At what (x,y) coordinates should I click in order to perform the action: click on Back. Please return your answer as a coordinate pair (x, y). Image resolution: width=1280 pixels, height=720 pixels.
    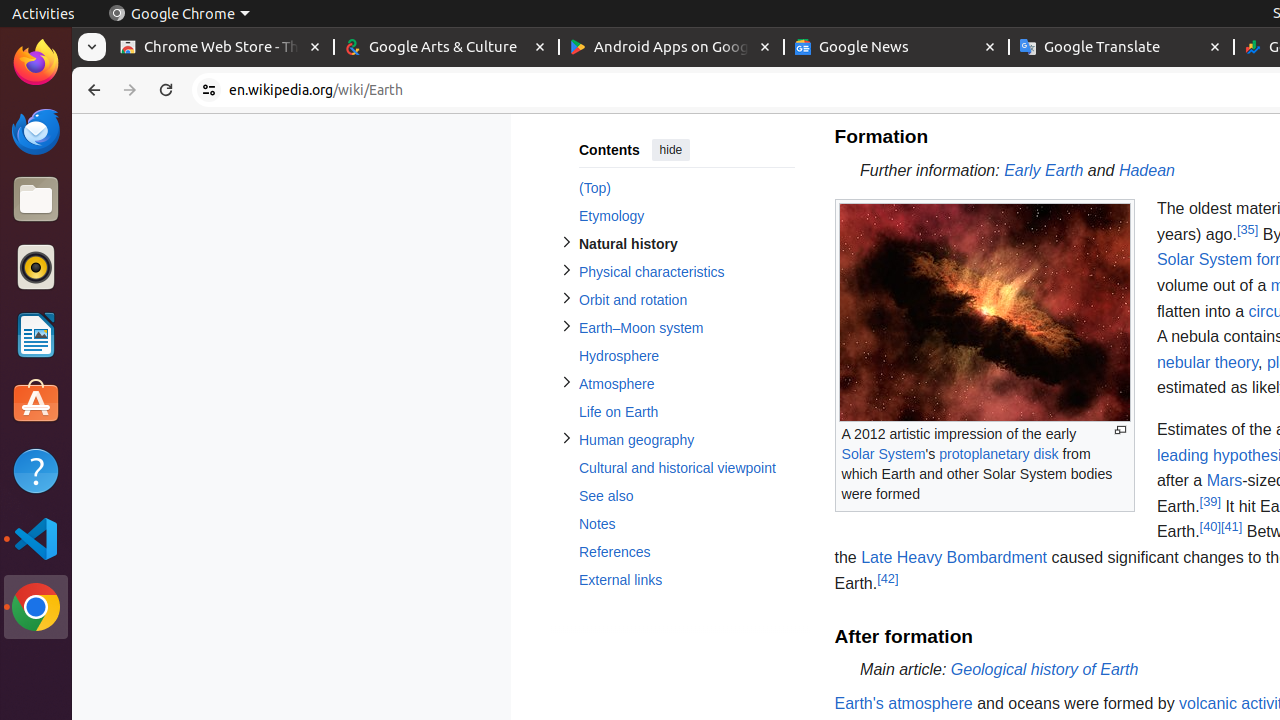
    Looking at the image, I should click on (92, 90).